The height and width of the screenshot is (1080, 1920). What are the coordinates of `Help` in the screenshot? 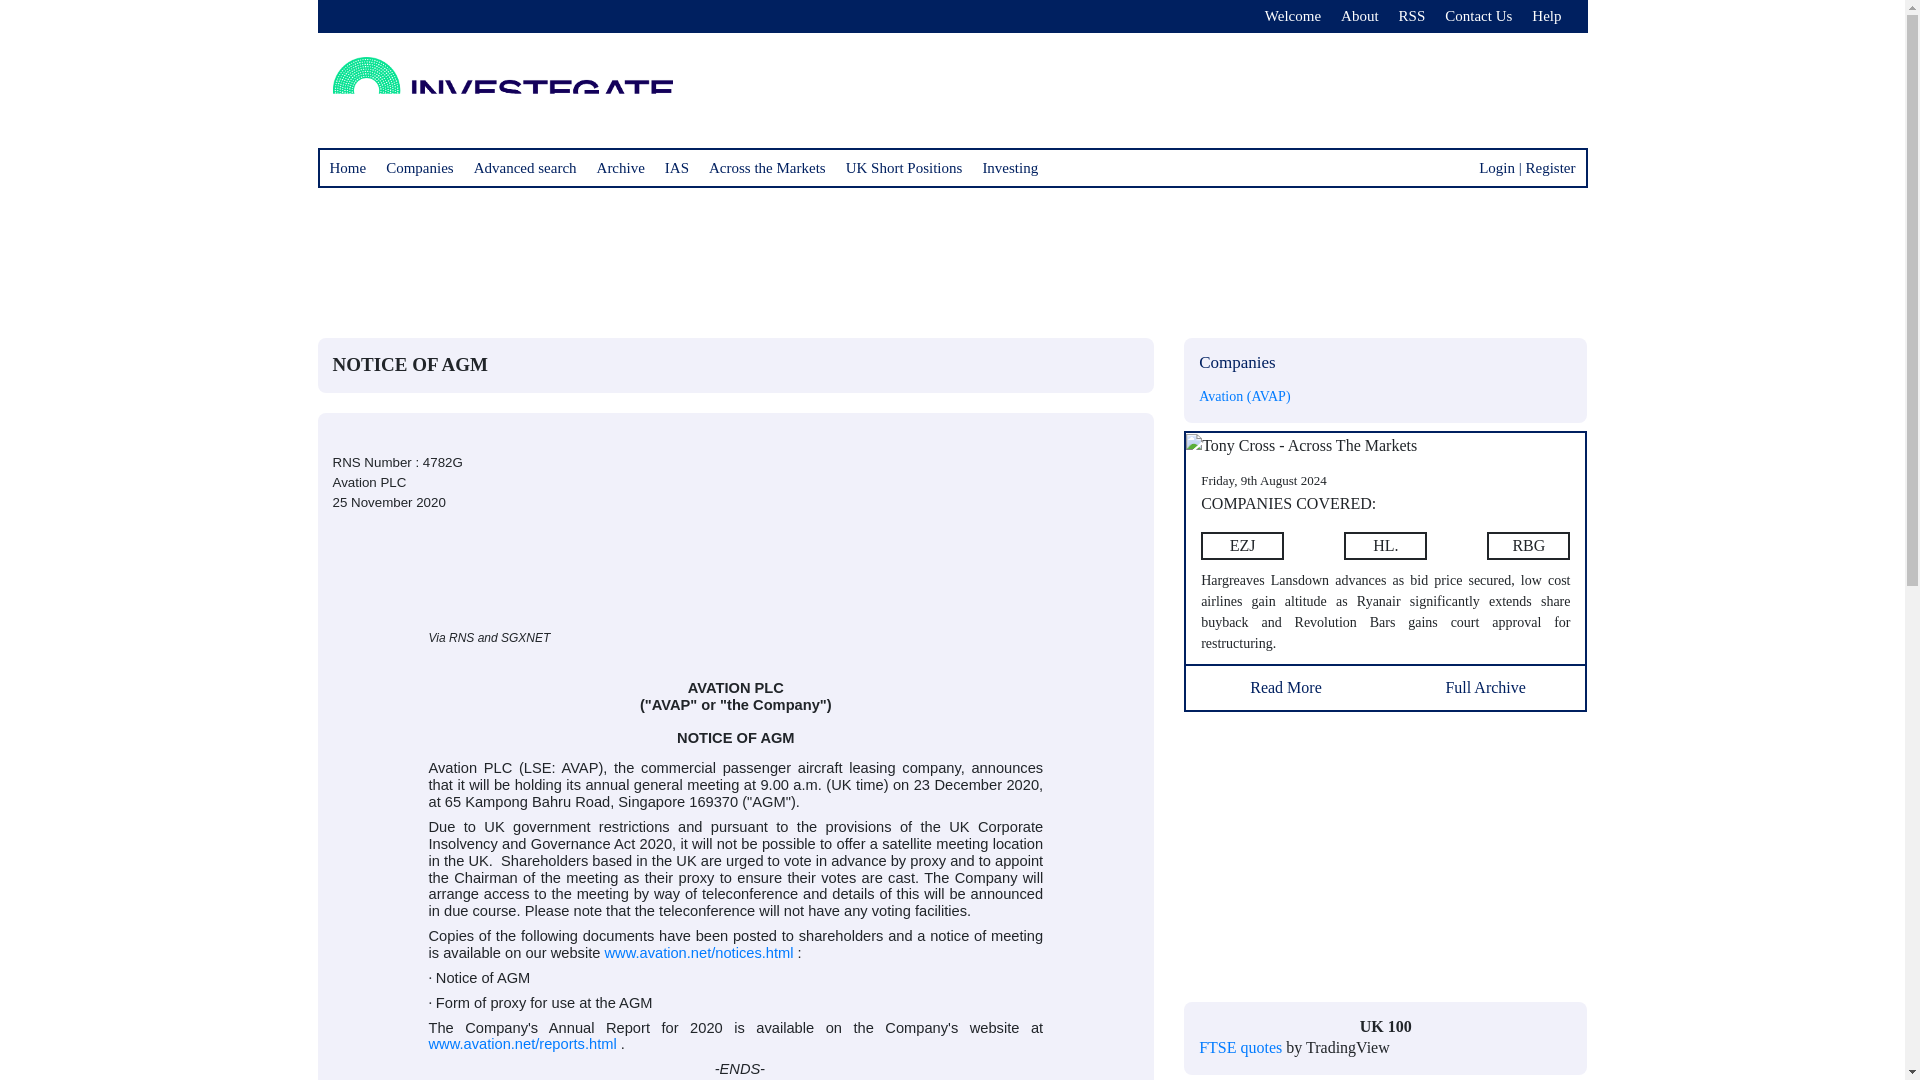 It's located at (1546, 16).